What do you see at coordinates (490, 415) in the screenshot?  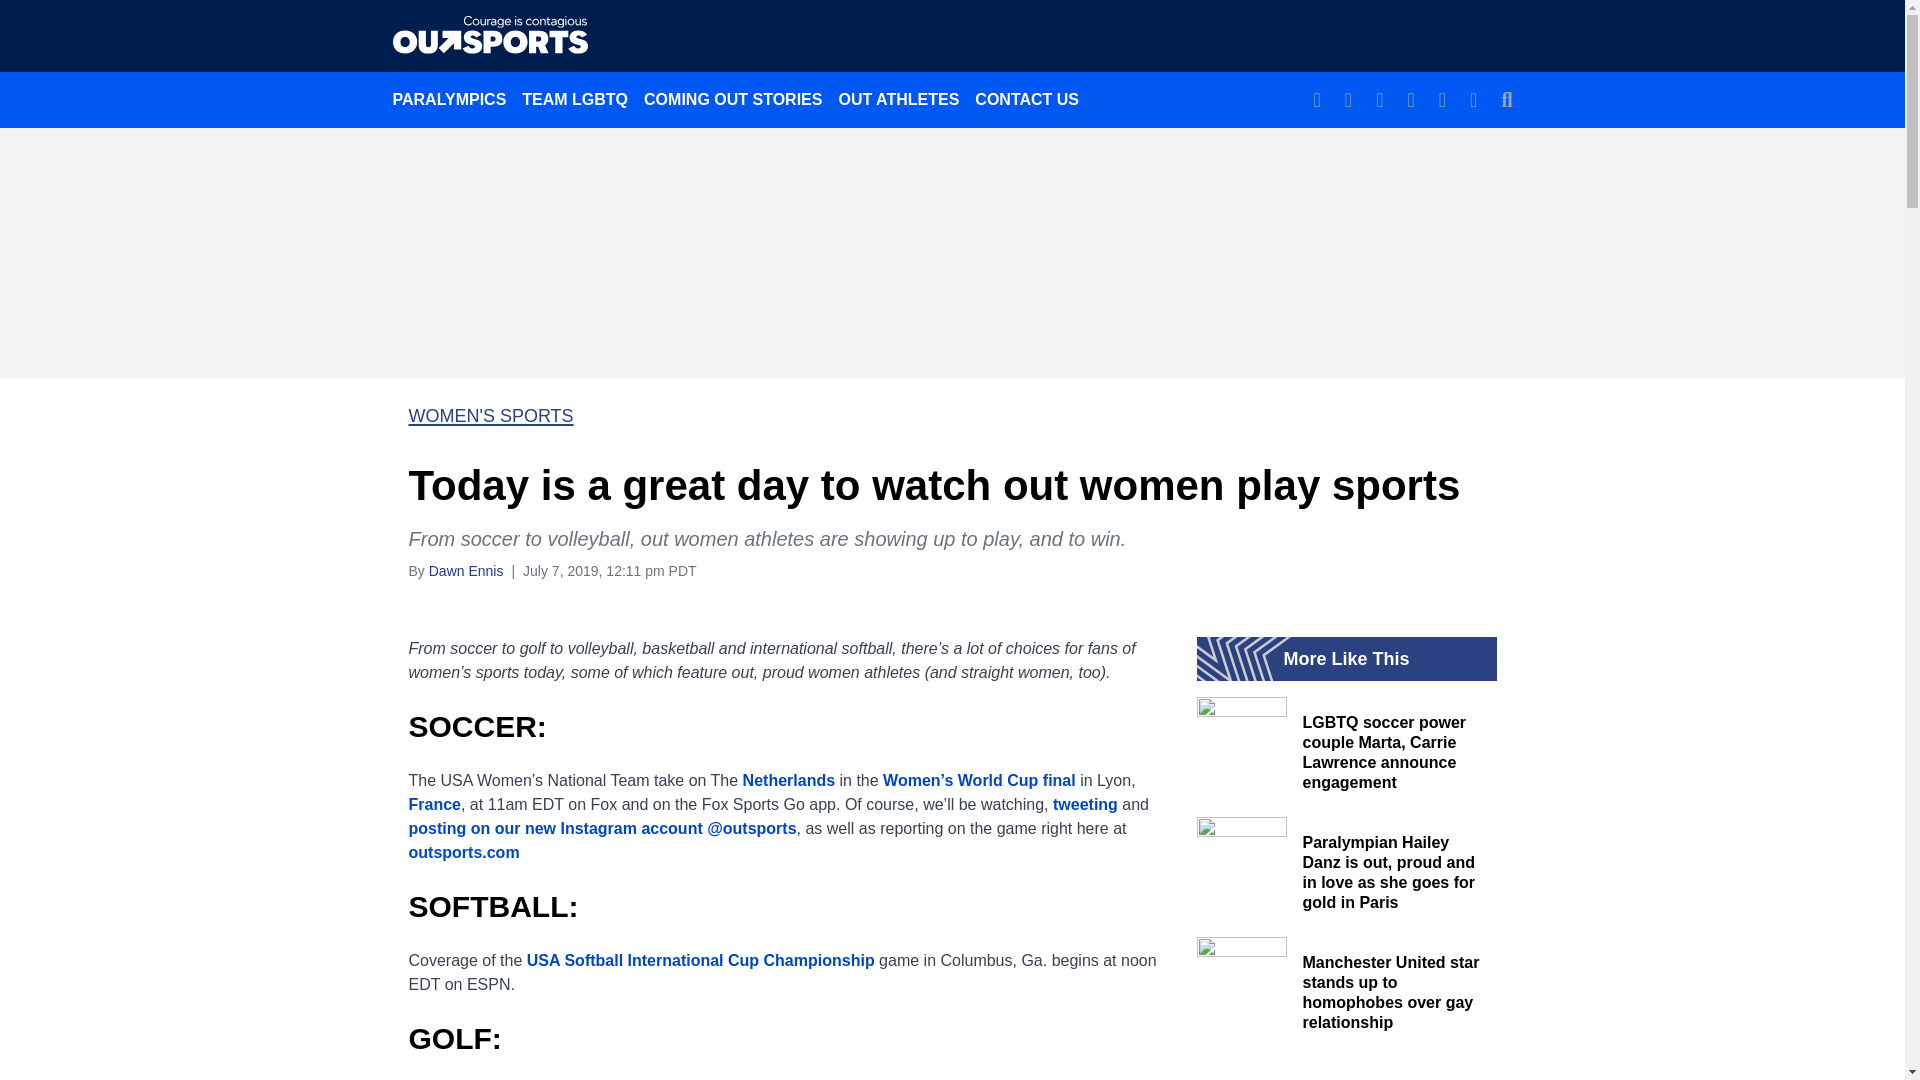 I see `WOMEN'S SPORTS` at bounding box center [490, 415].